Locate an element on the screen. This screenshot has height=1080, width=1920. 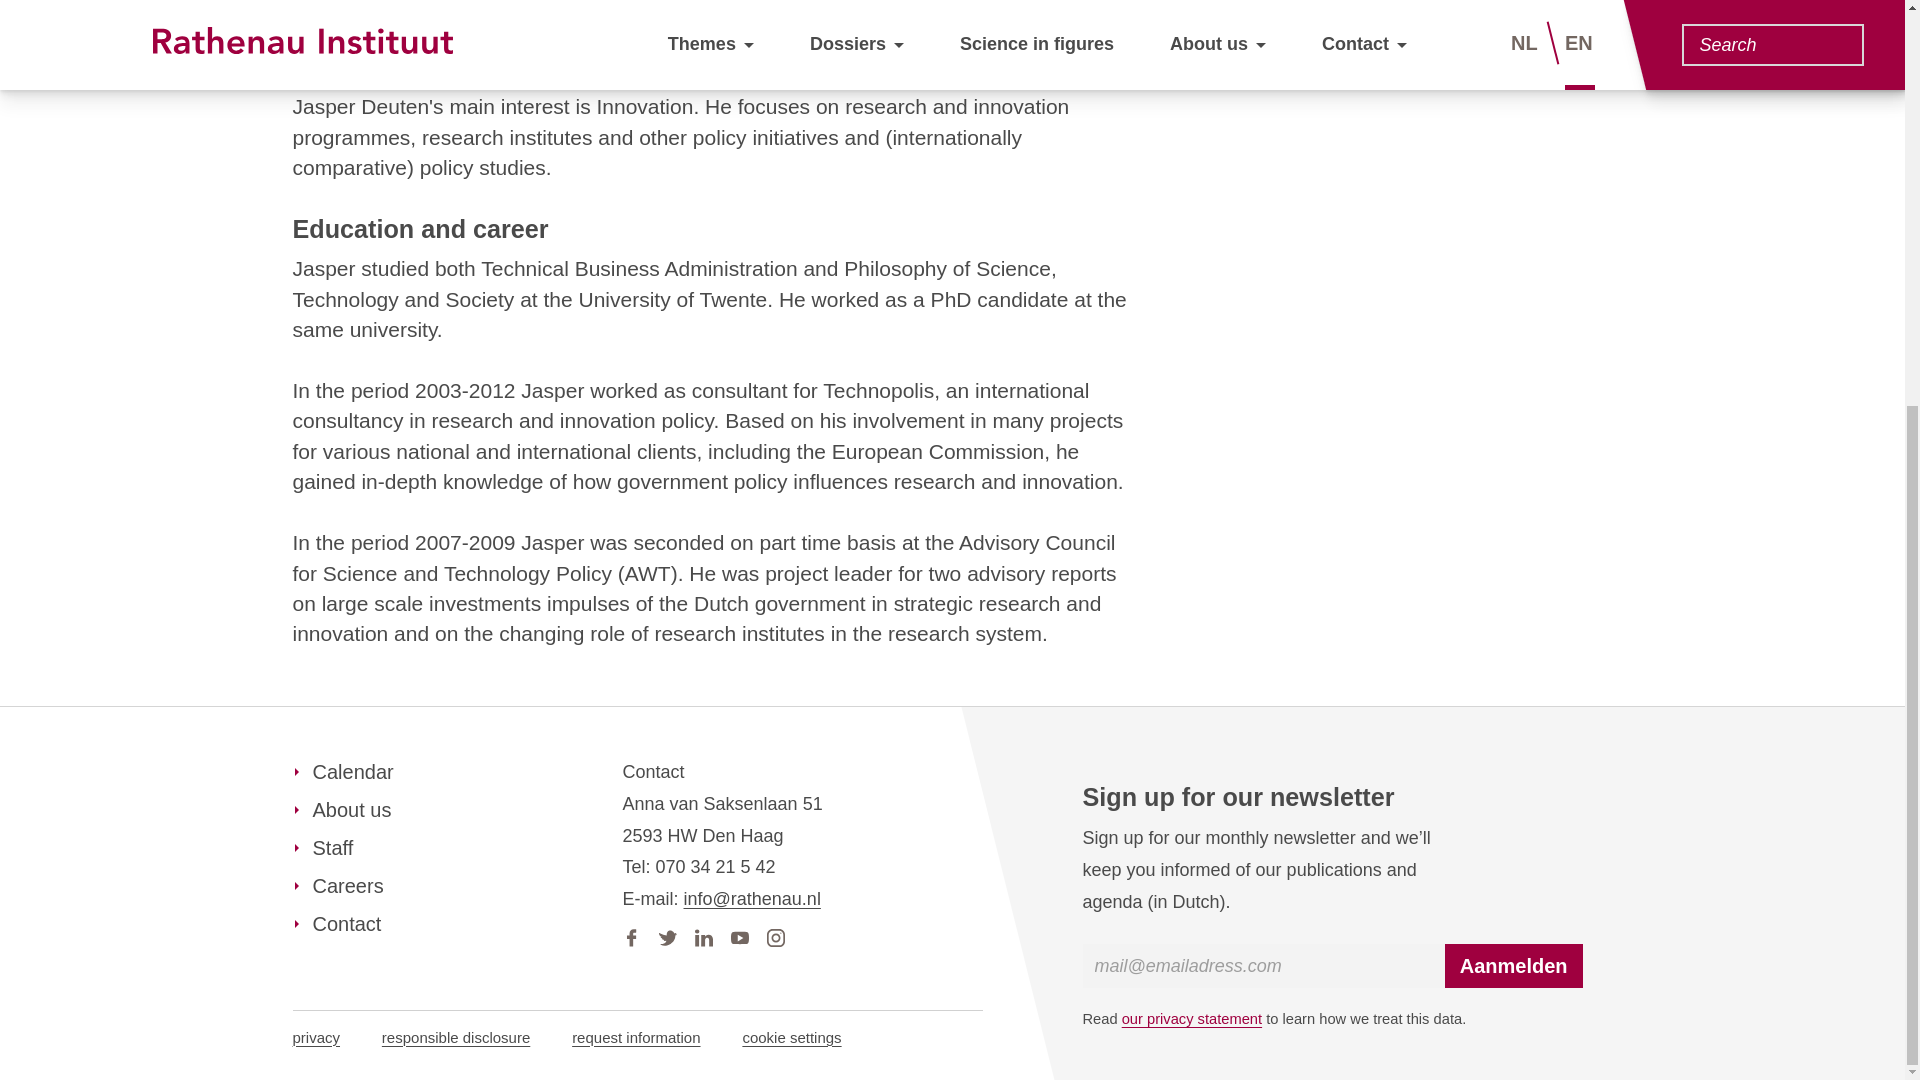
Rathenau Facebook is located at coordinates (630, 934).